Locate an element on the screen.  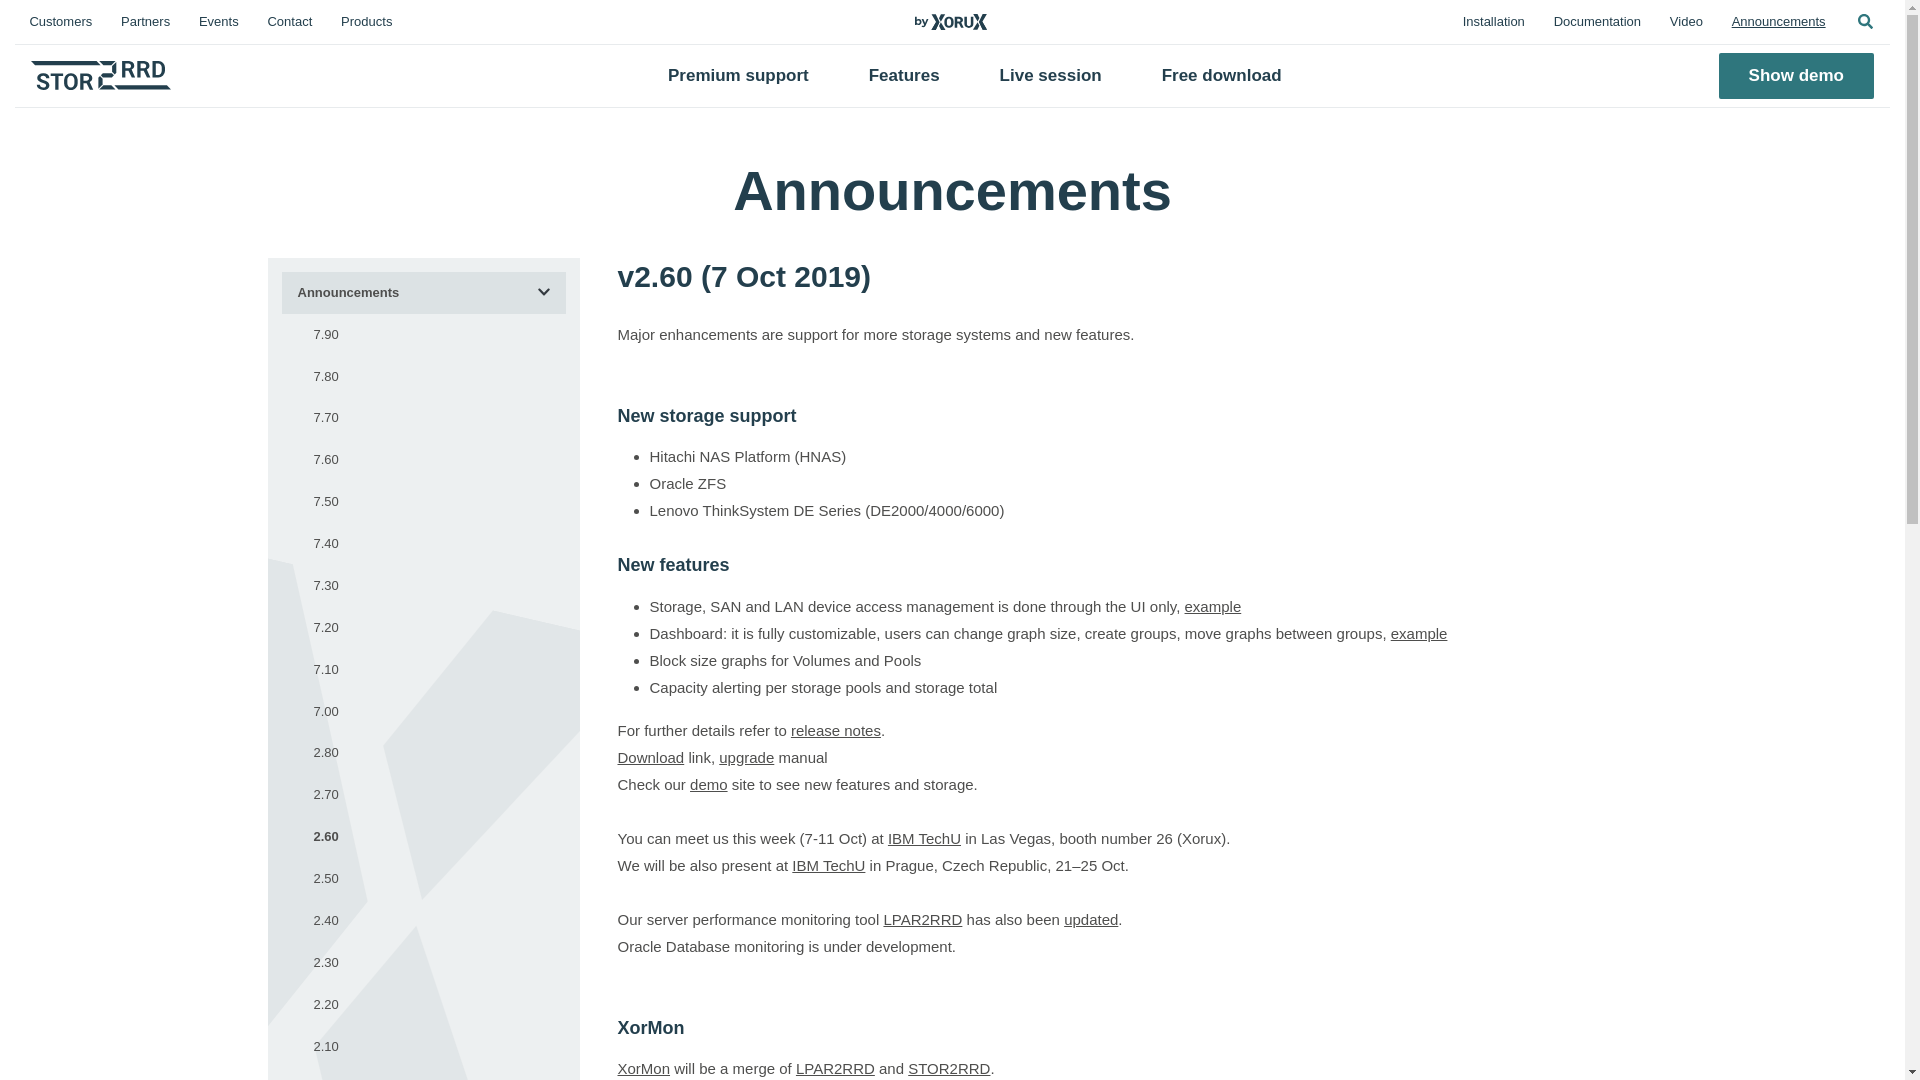
Documentation is located at coordinates (1597, 22).